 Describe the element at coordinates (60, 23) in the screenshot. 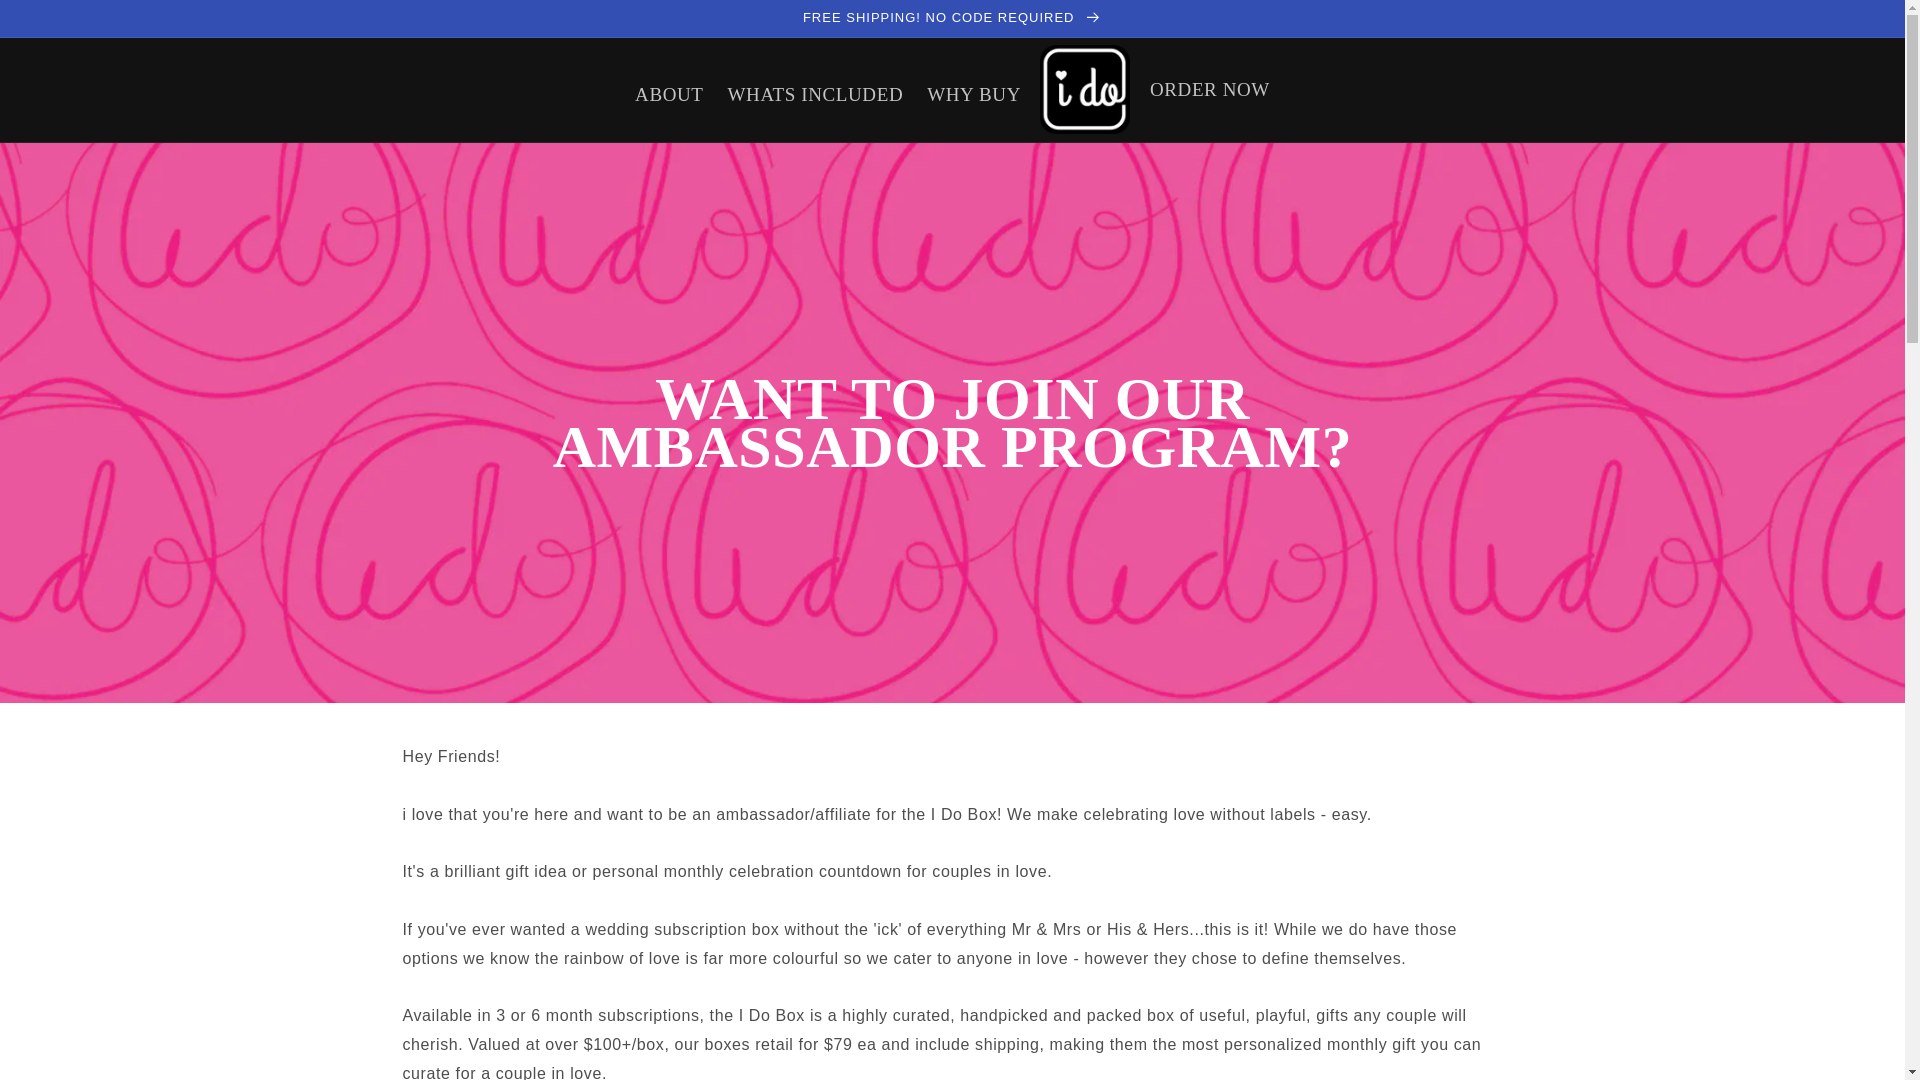

I see `Skip to content` at that location.